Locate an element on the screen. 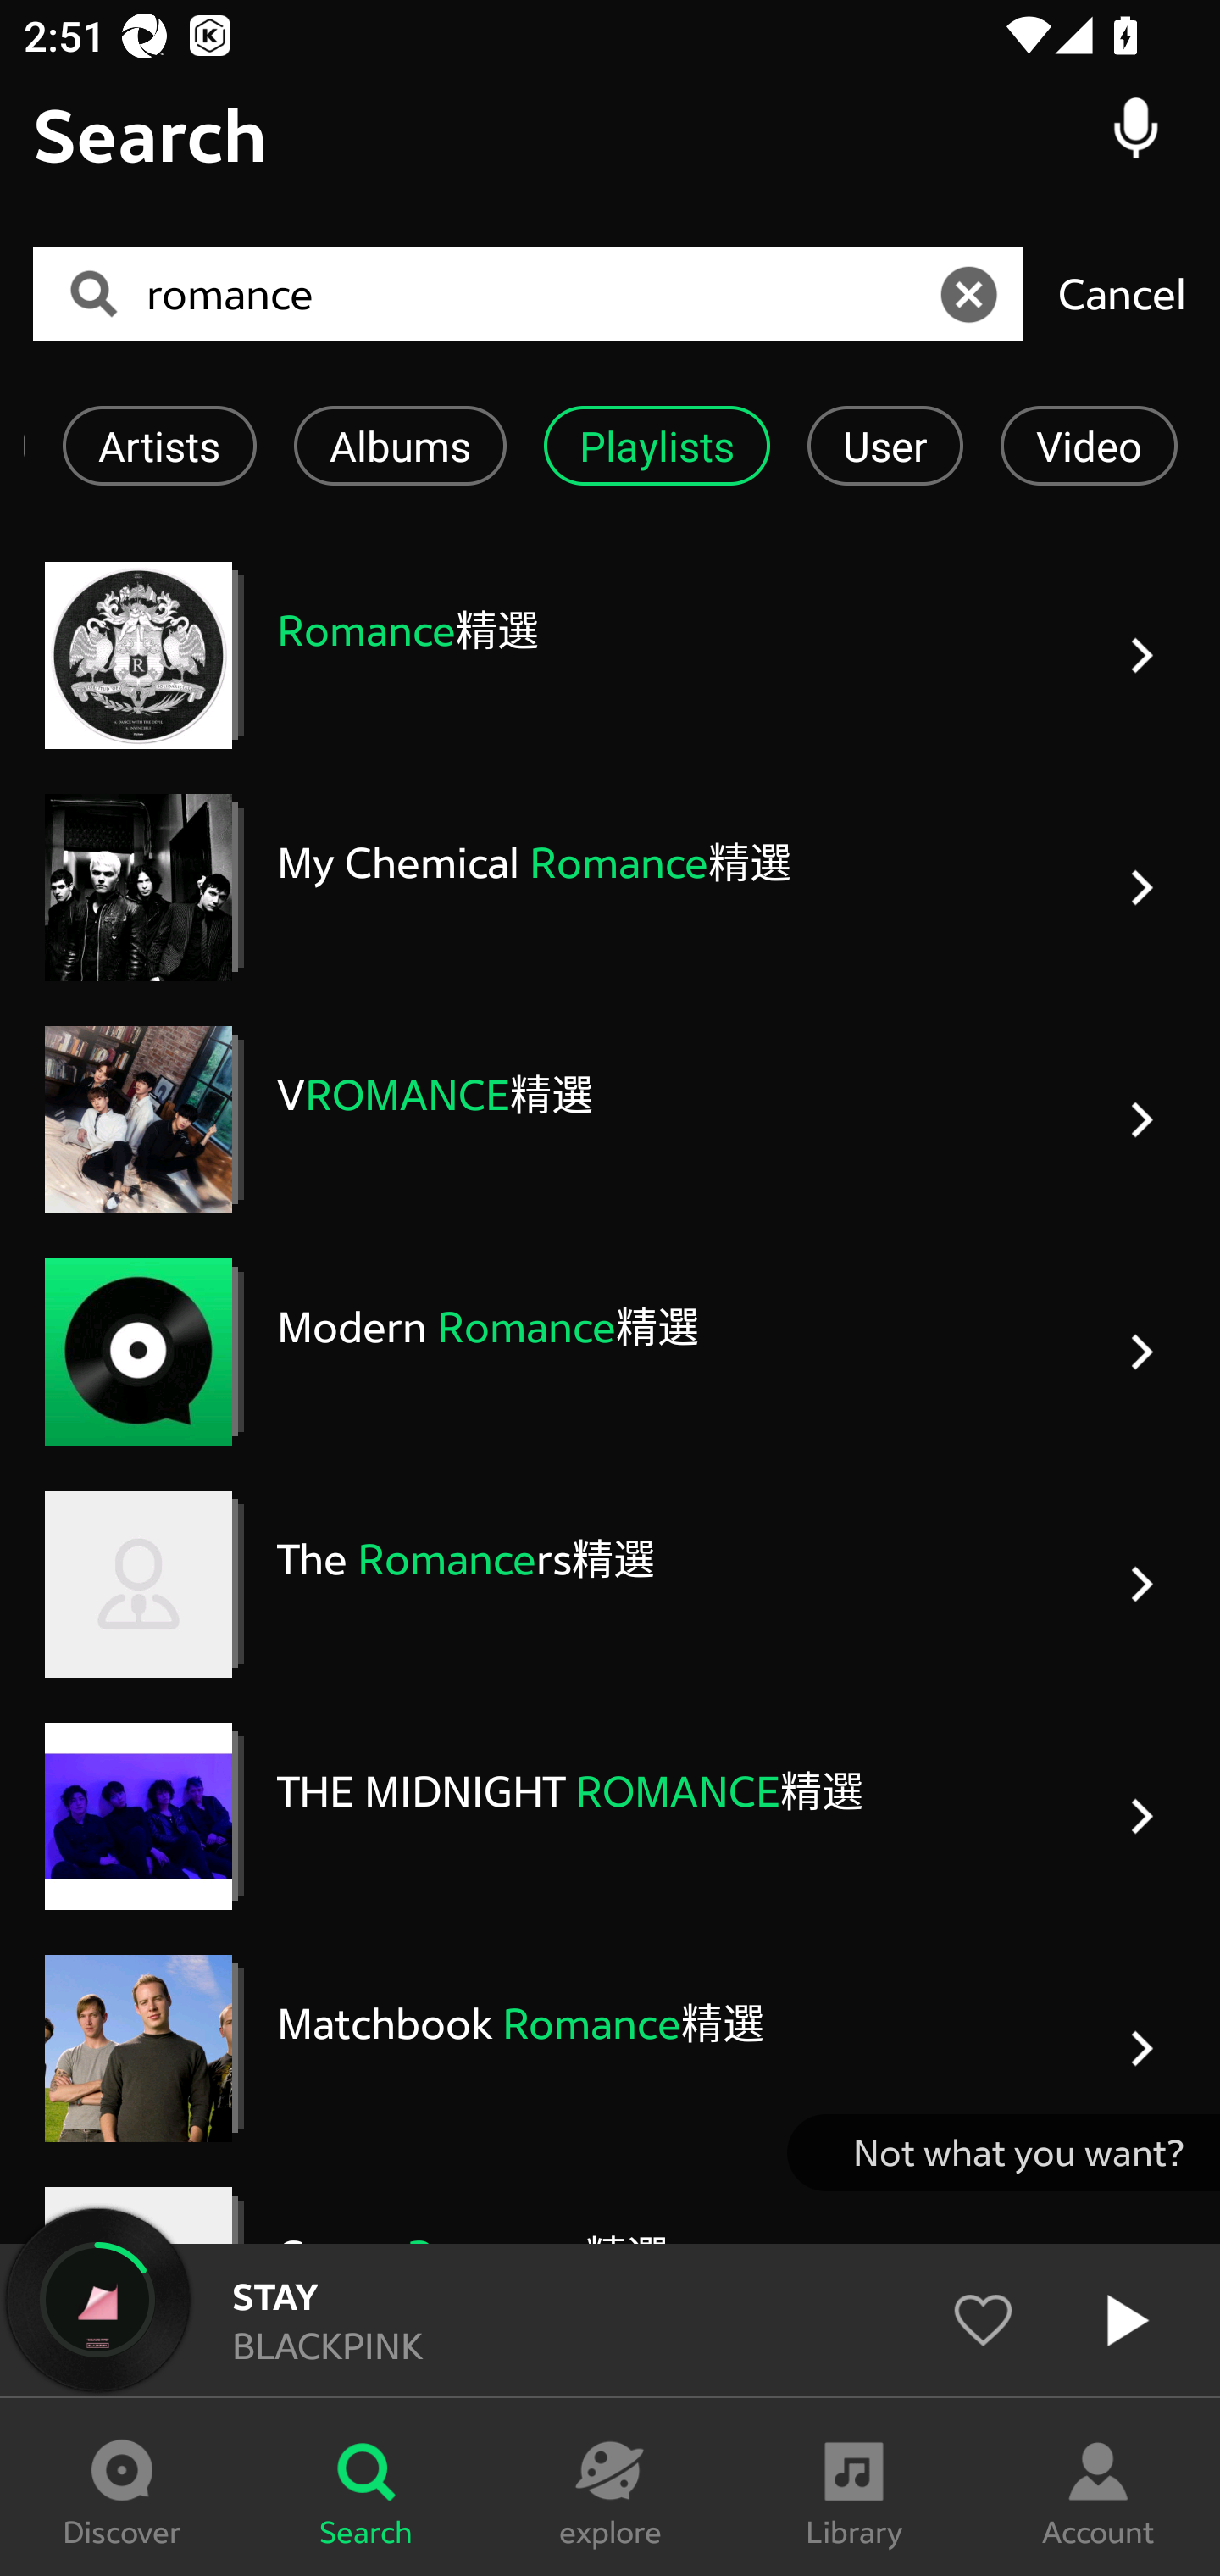 Image resolution: width=1220 pixels, height=2576 pixels. romance is located at coordinates (538, 295).